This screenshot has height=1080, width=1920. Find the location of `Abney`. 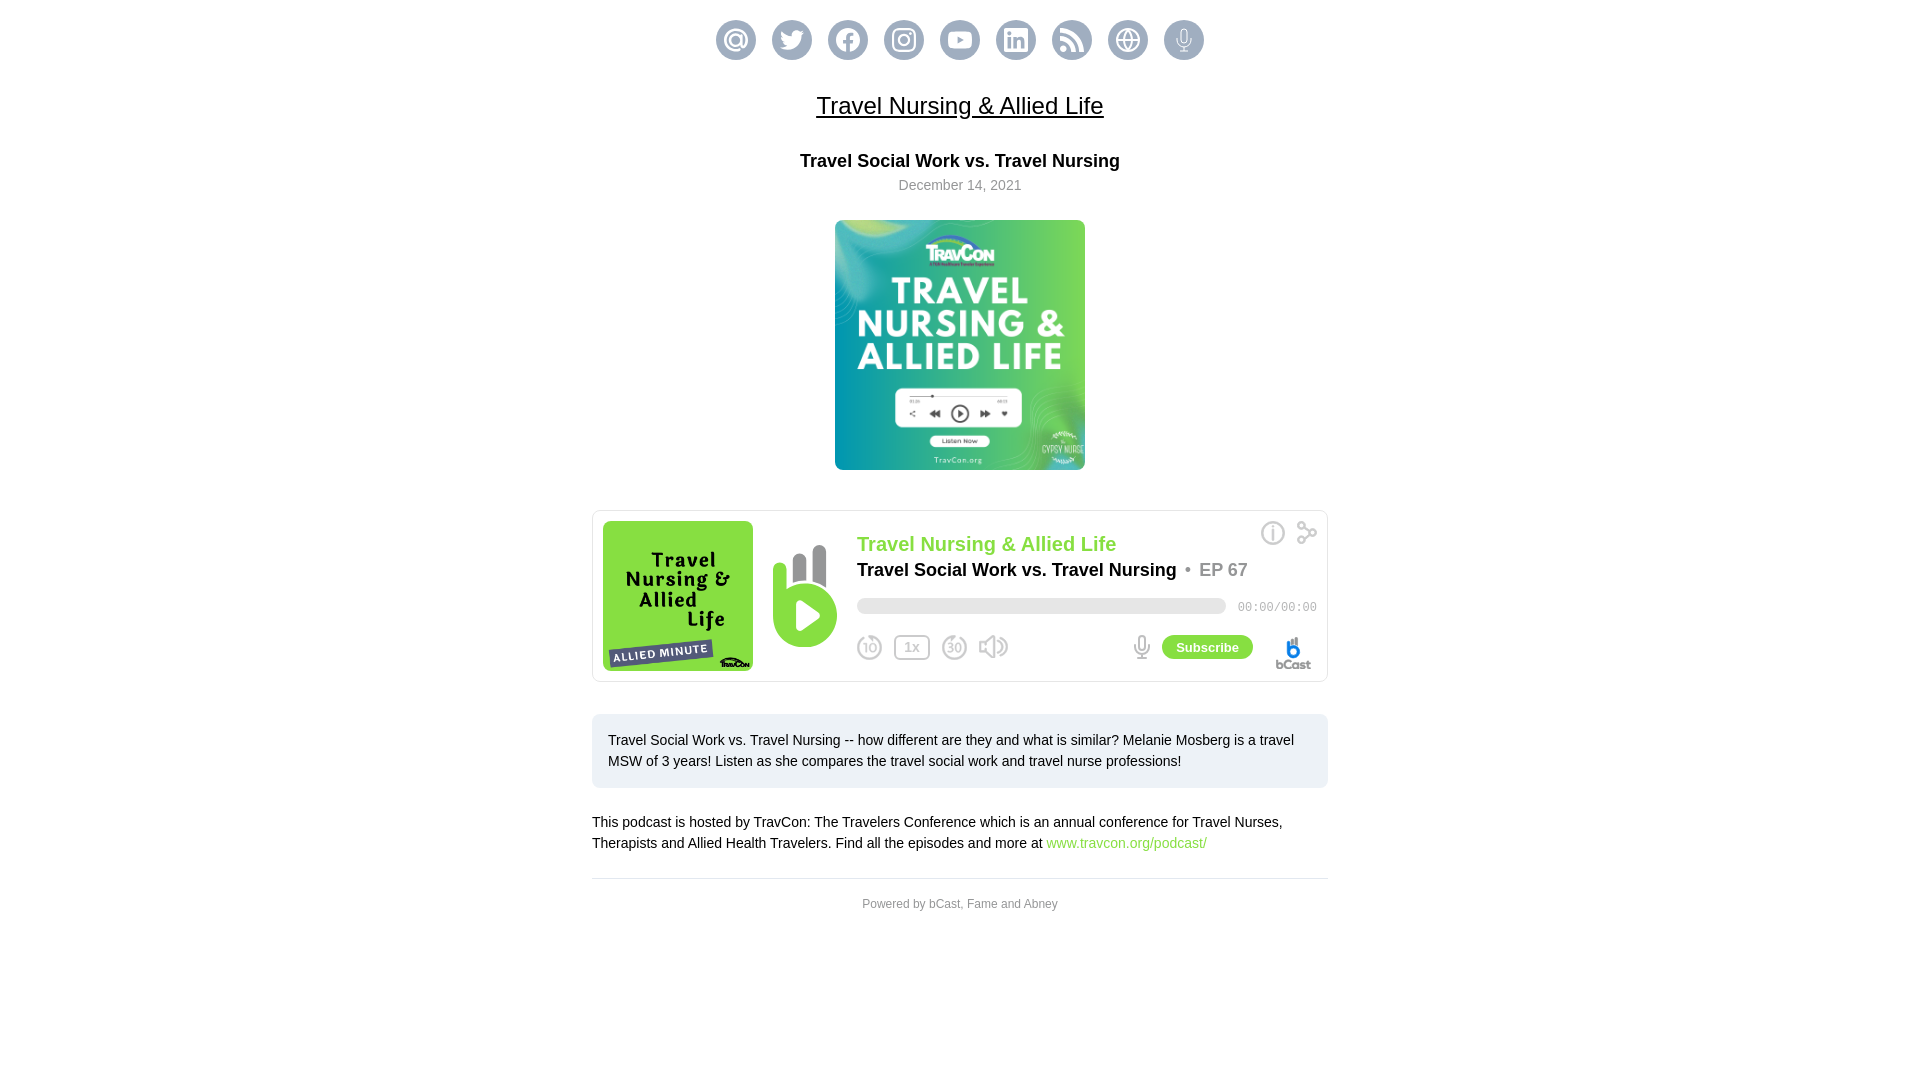

Abney is located at coordinates (1040, 904).